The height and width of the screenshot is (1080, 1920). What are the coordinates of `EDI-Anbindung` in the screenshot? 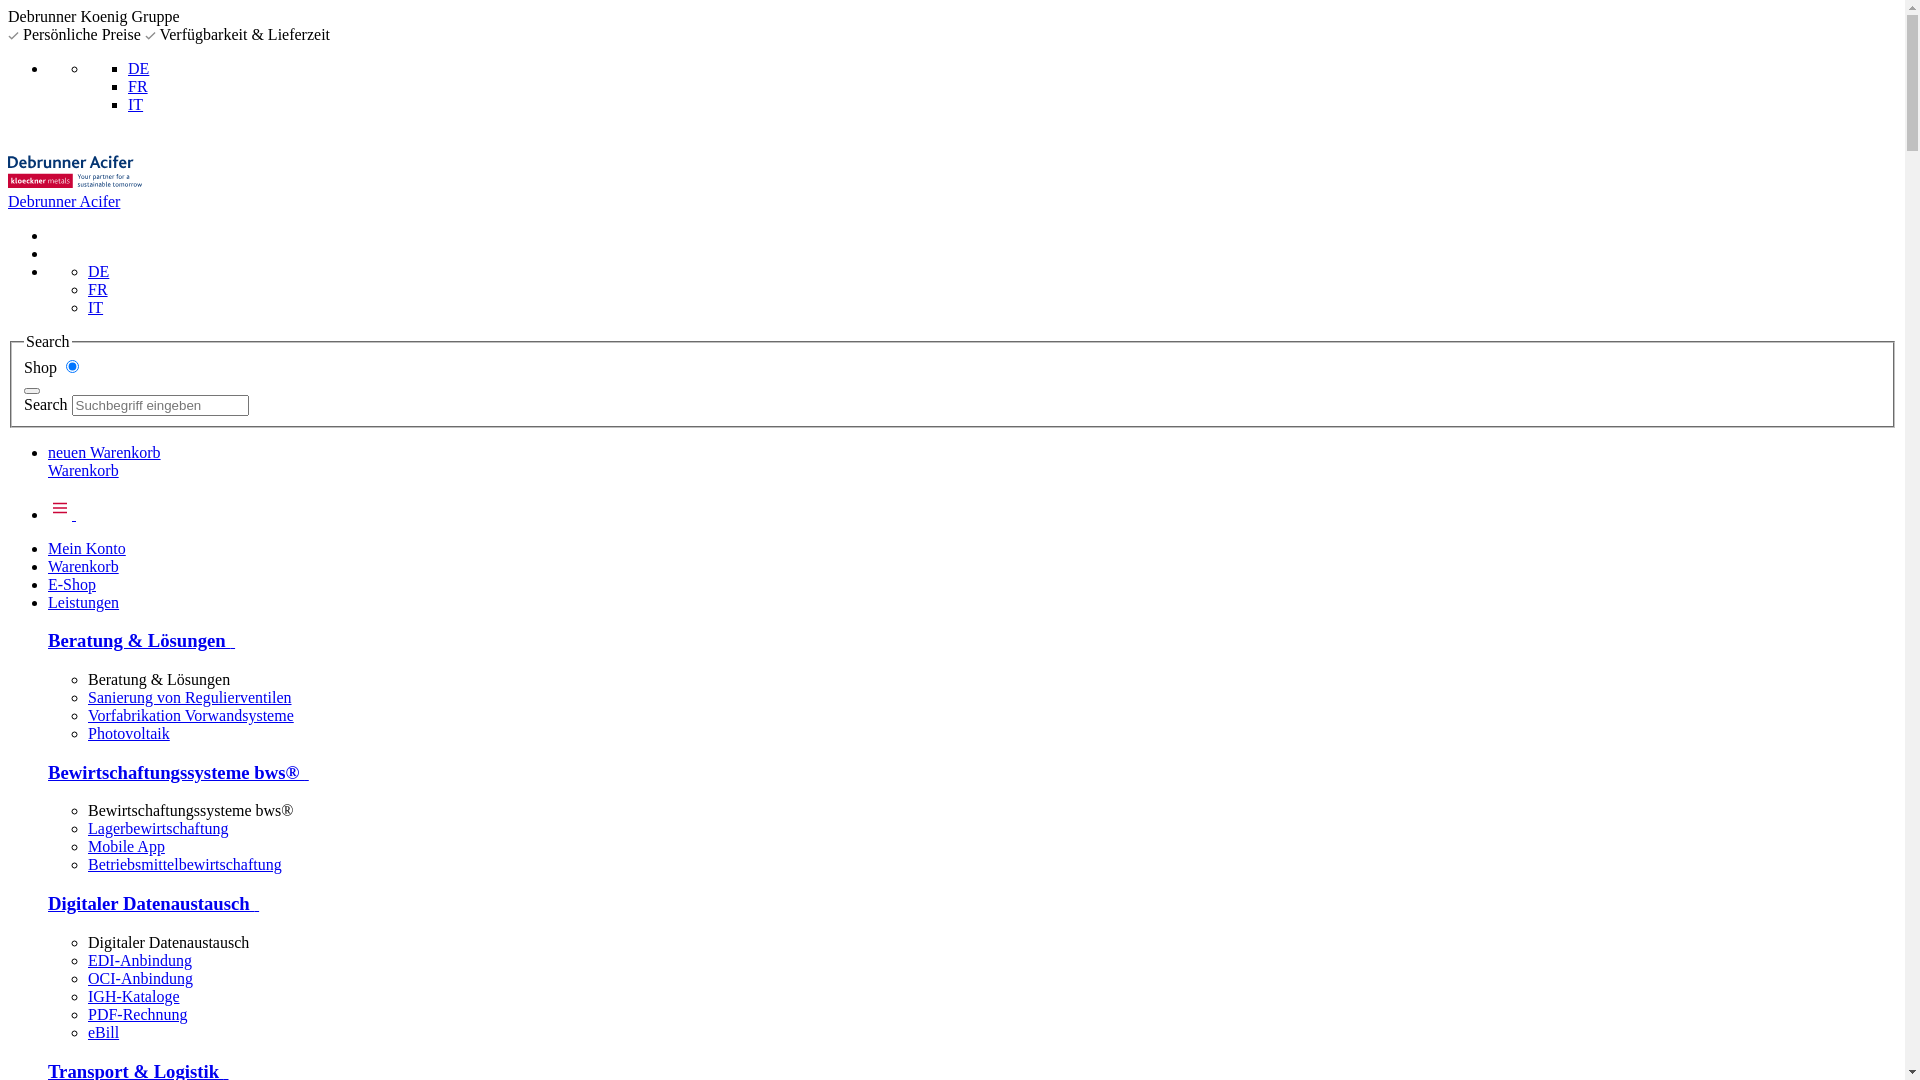 It's located at (140, 960).